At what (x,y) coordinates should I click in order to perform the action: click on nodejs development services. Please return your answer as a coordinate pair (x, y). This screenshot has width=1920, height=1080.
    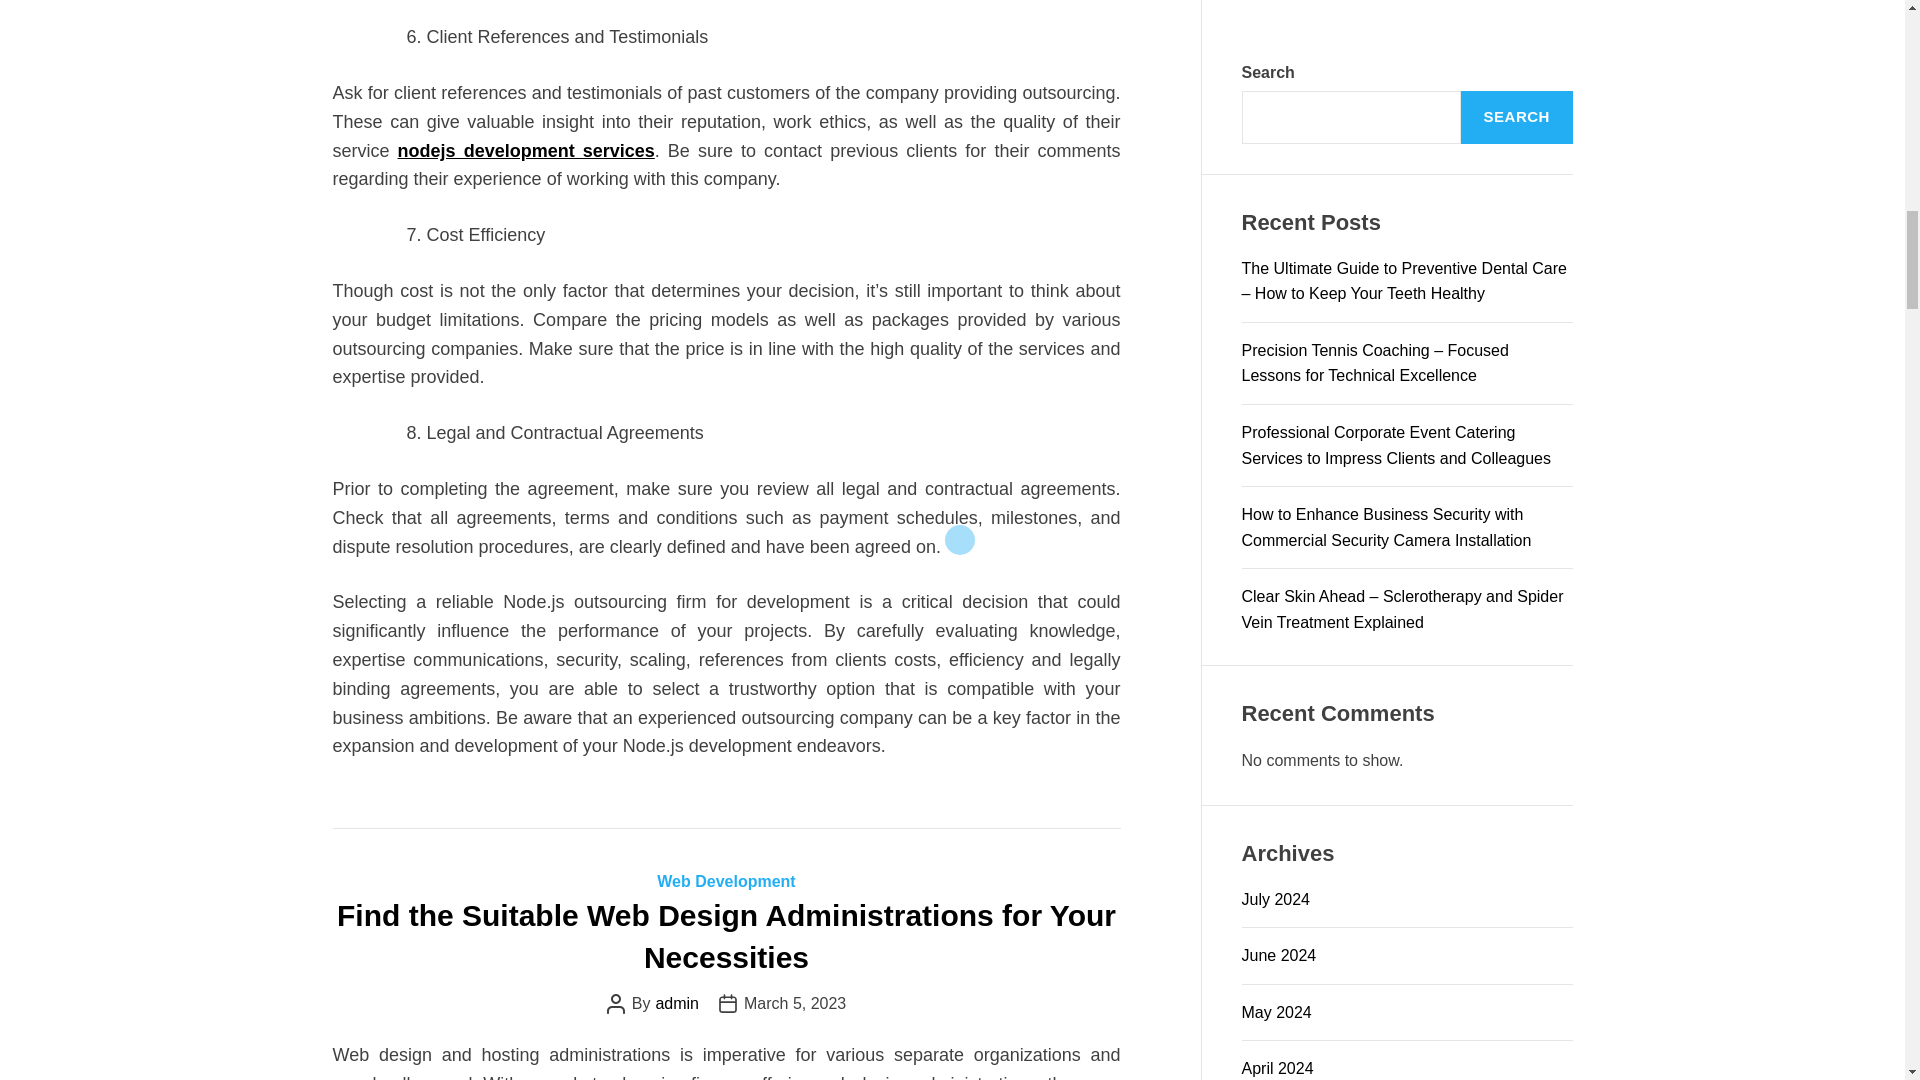
    Looking at the image, I should click on (526, 150).